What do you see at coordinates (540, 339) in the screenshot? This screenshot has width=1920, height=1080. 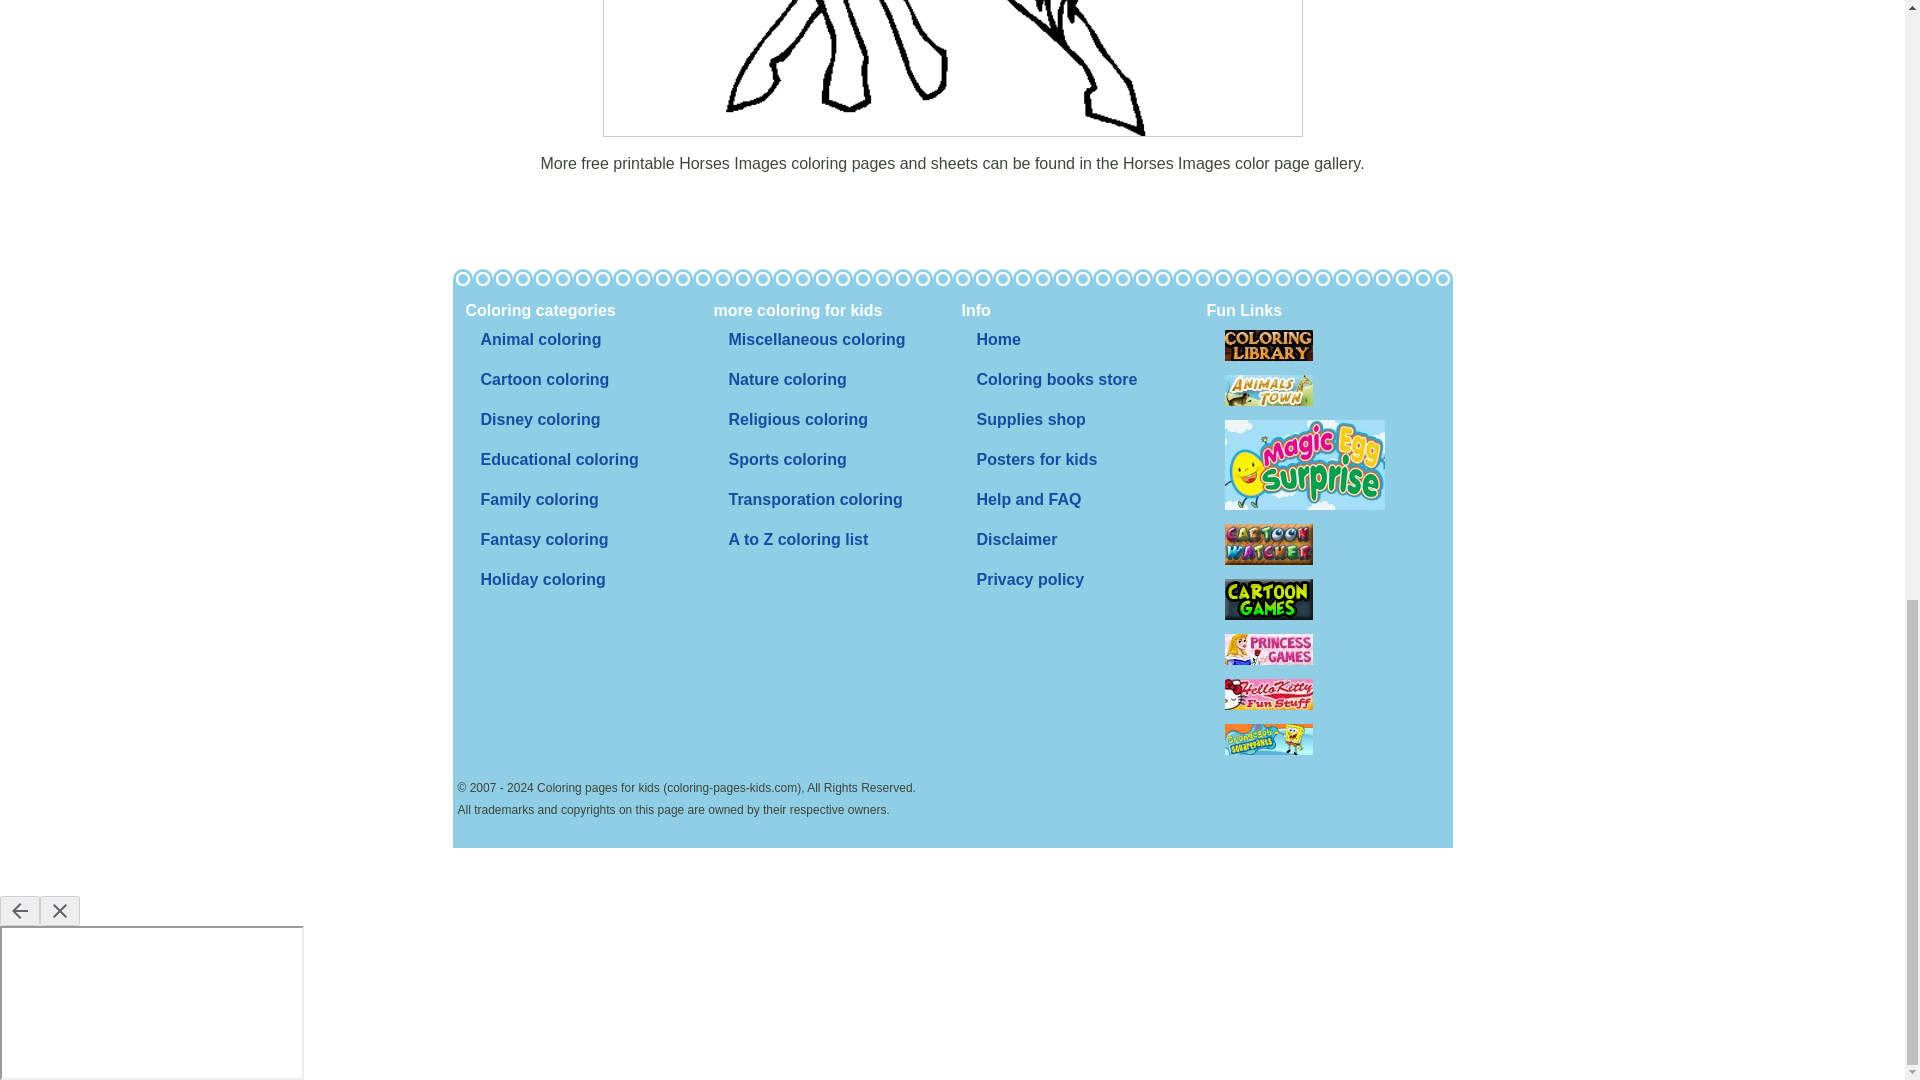 I see `Animal coloring` at bounding box center [540, 339].